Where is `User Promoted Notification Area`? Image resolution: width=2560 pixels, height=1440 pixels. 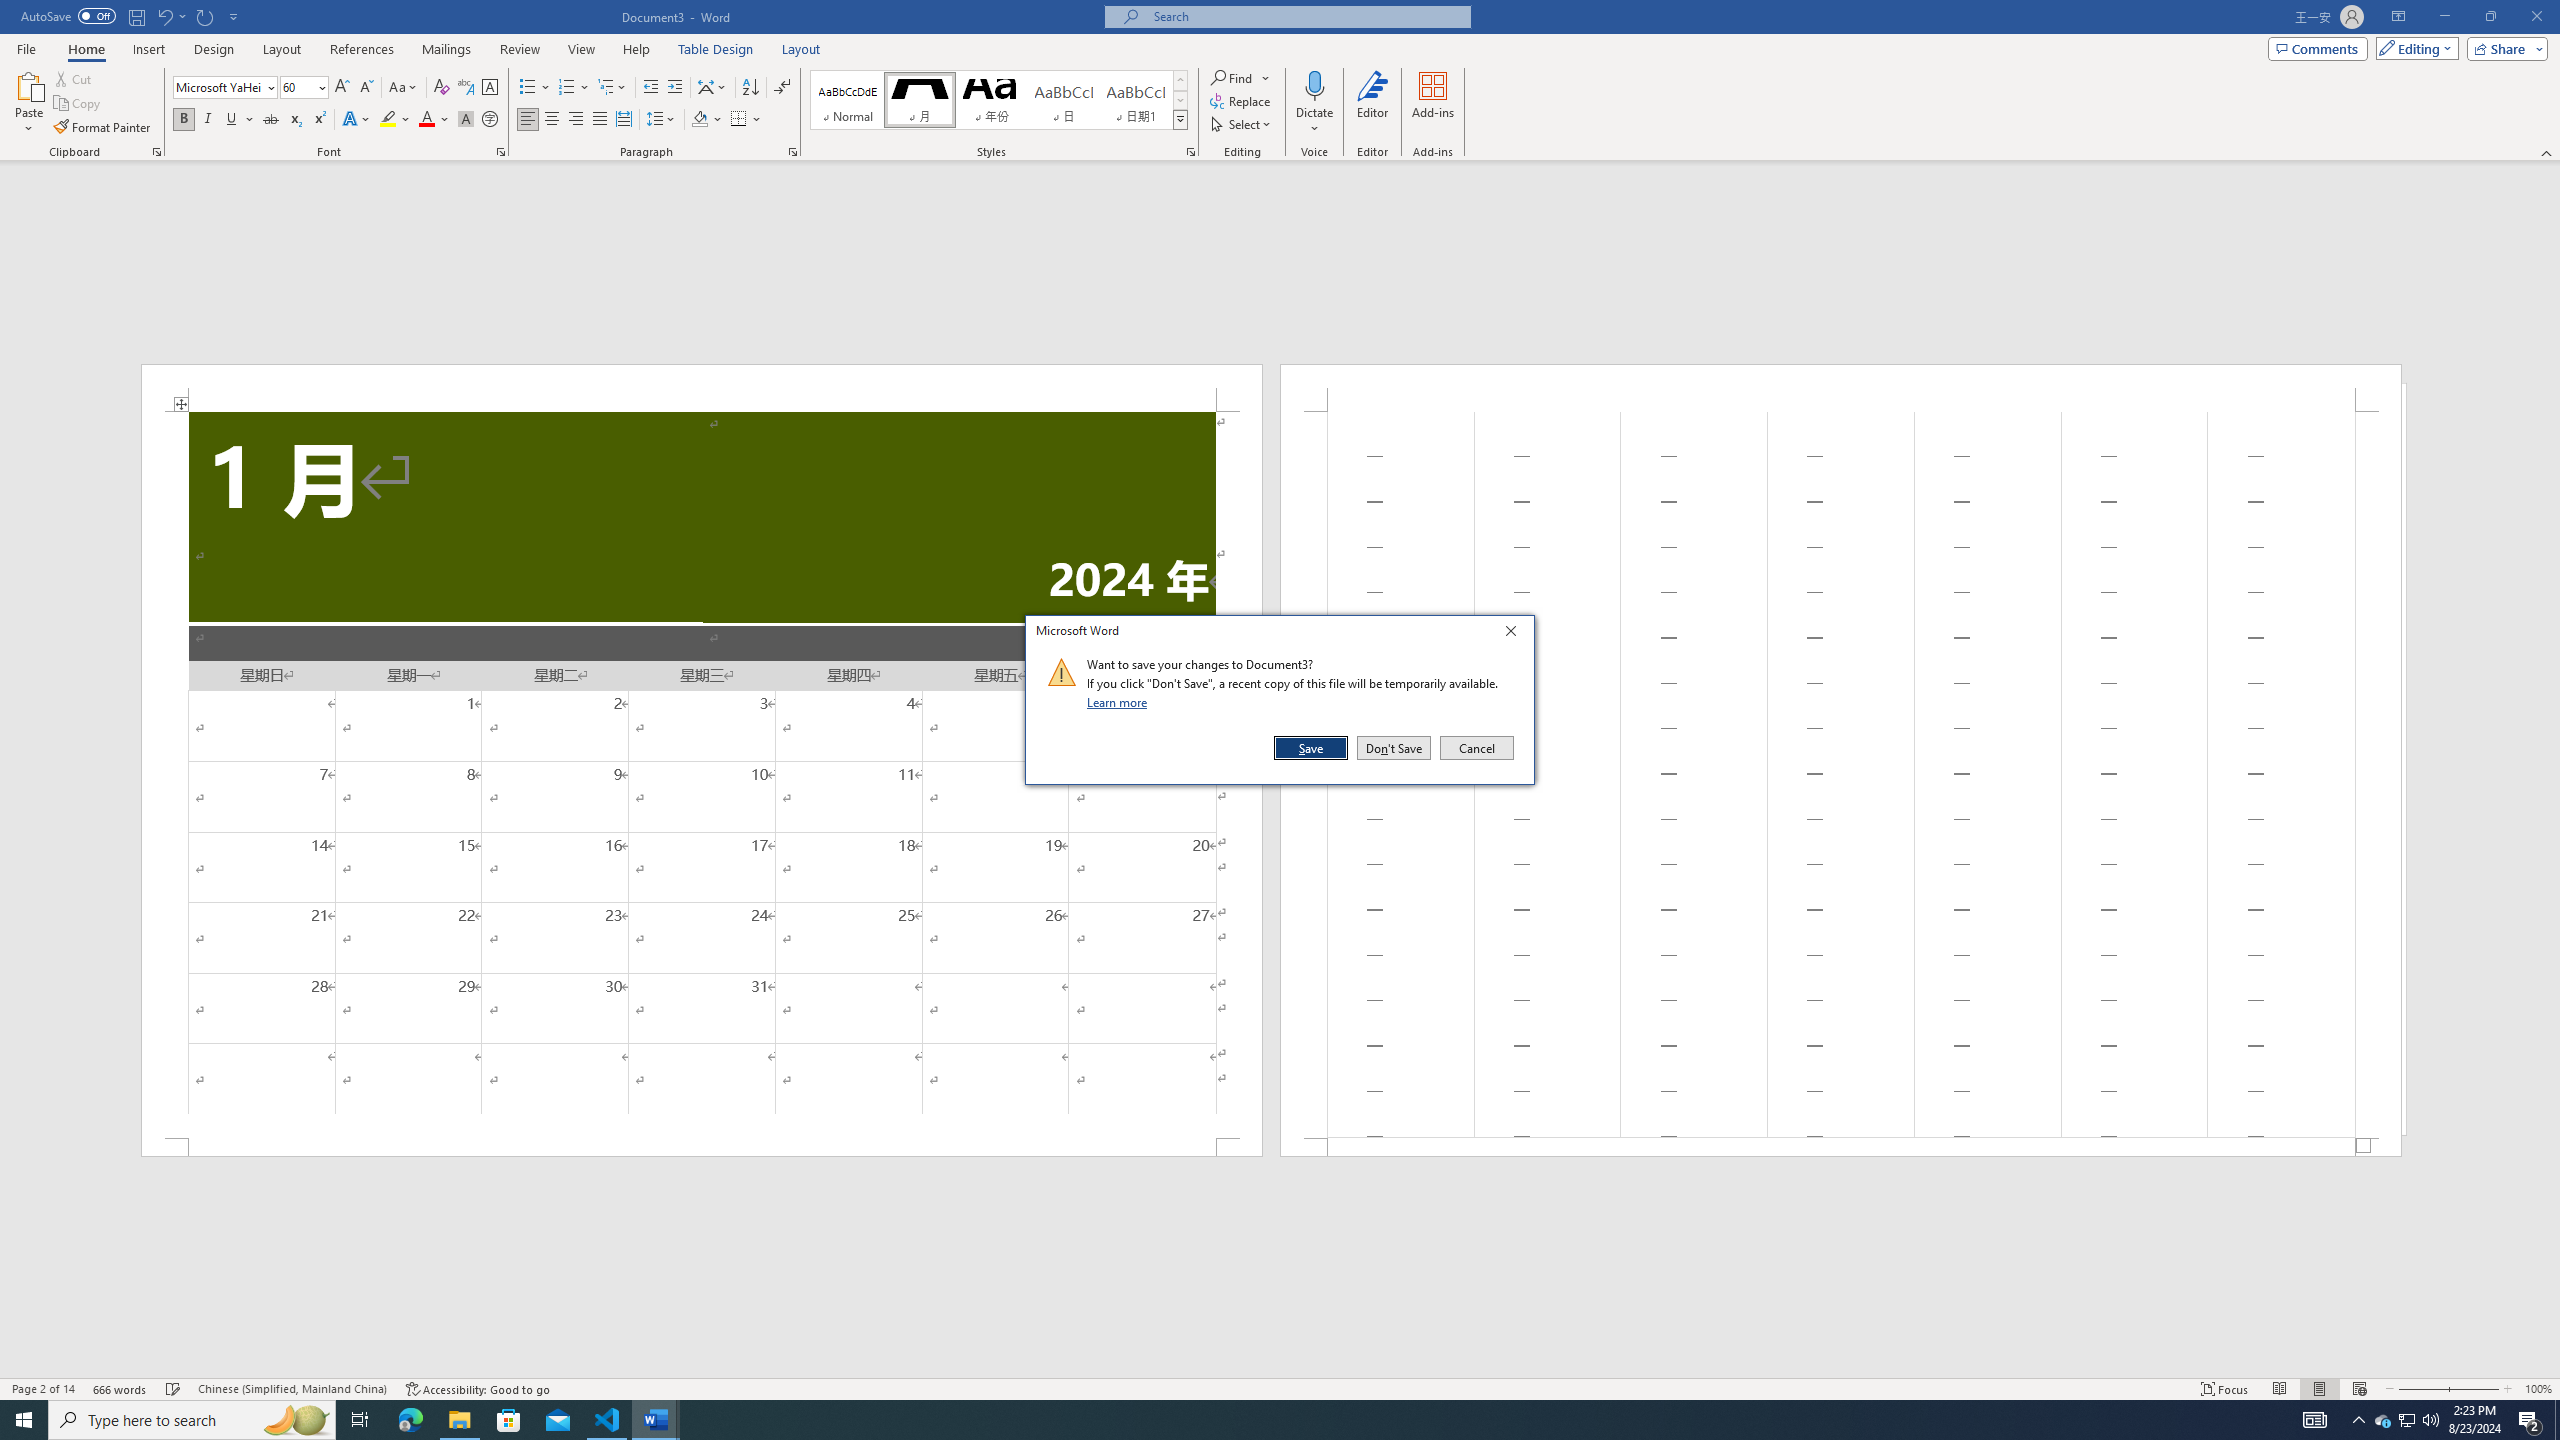
User Promoted Notification Area is located at coordinates (2406, 1420).